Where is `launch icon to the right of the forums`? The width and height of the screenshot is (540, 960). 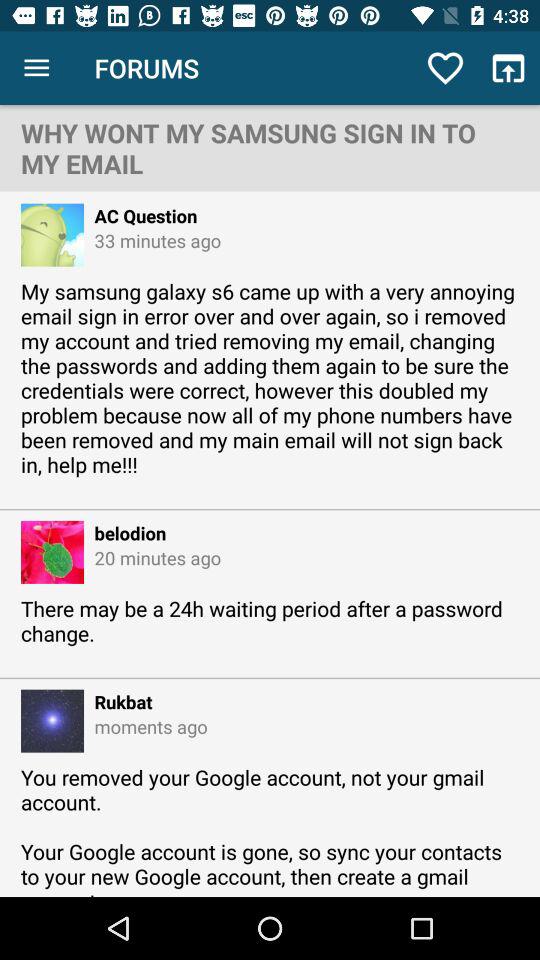 launch icon to the right of the forums is located at coordinates (444, 68).